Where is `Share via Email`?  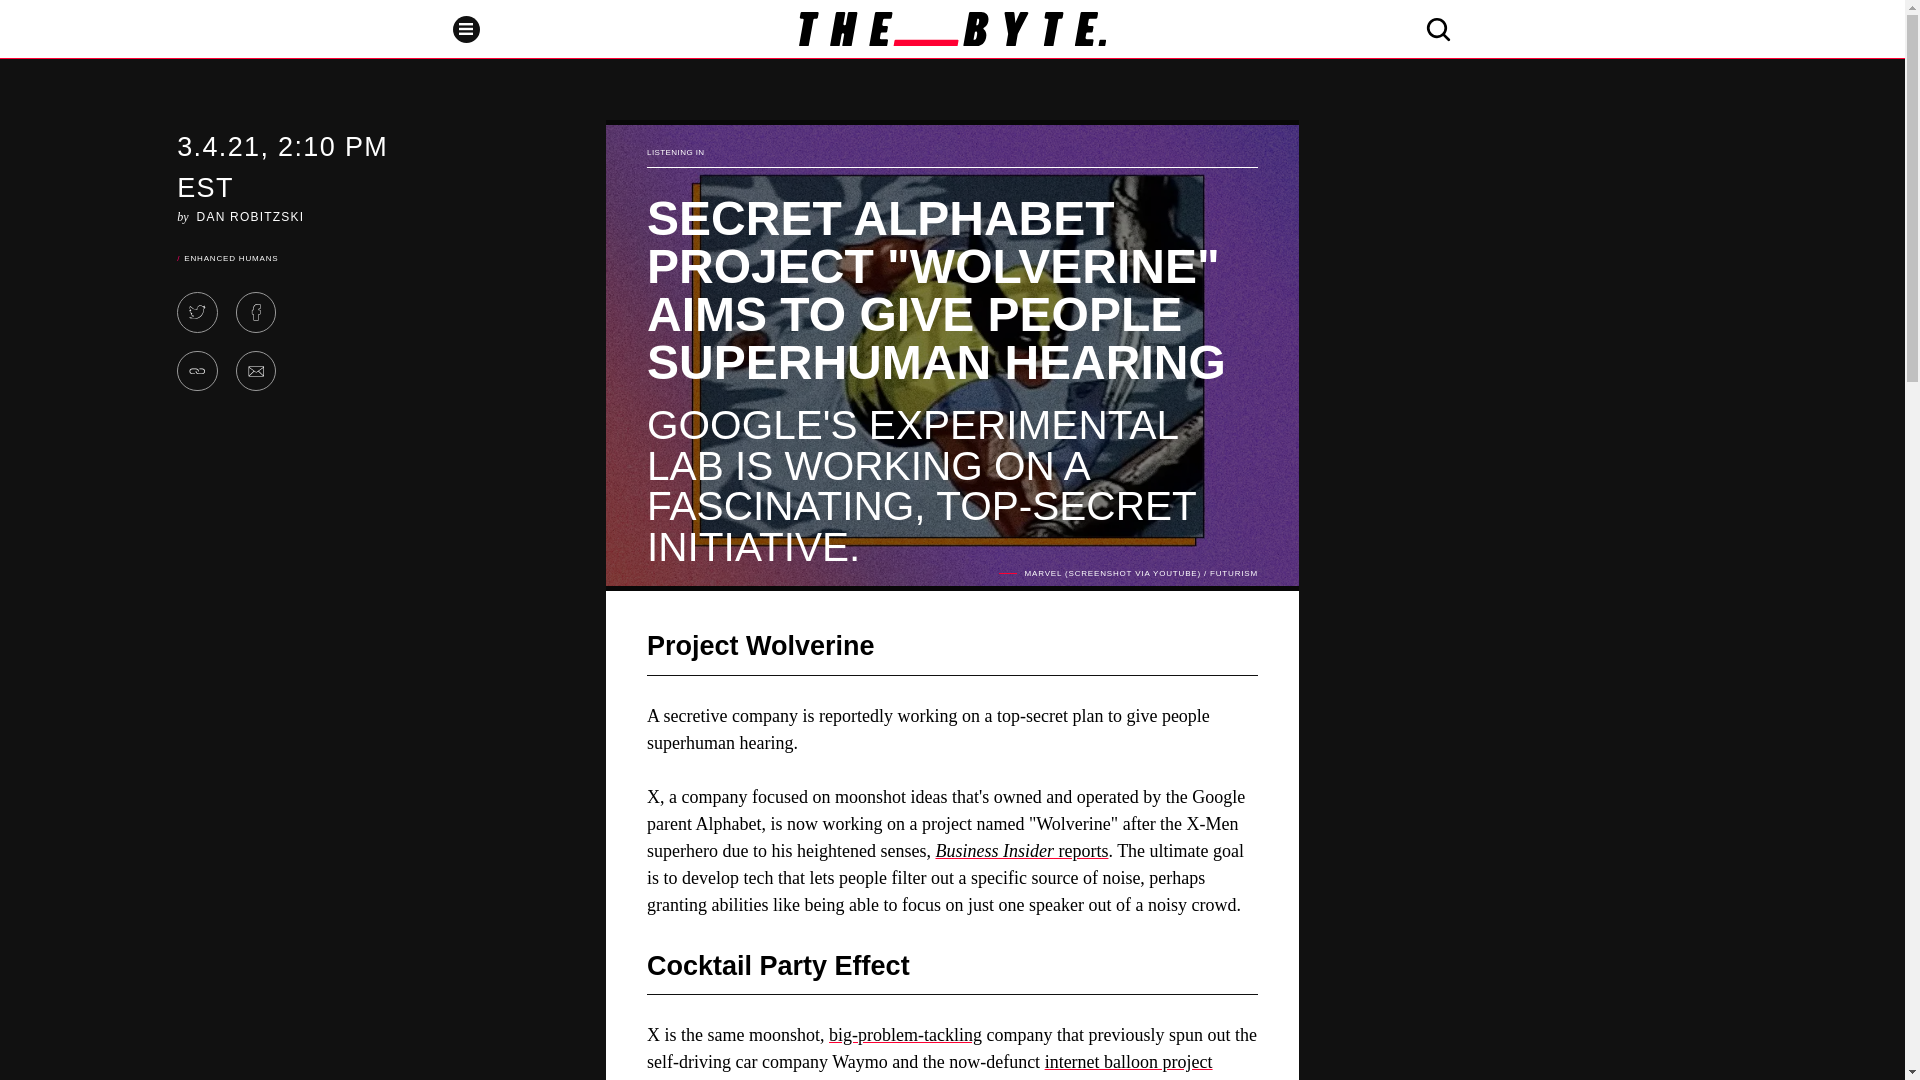 Share via Email is located at coordinates (256, 372).